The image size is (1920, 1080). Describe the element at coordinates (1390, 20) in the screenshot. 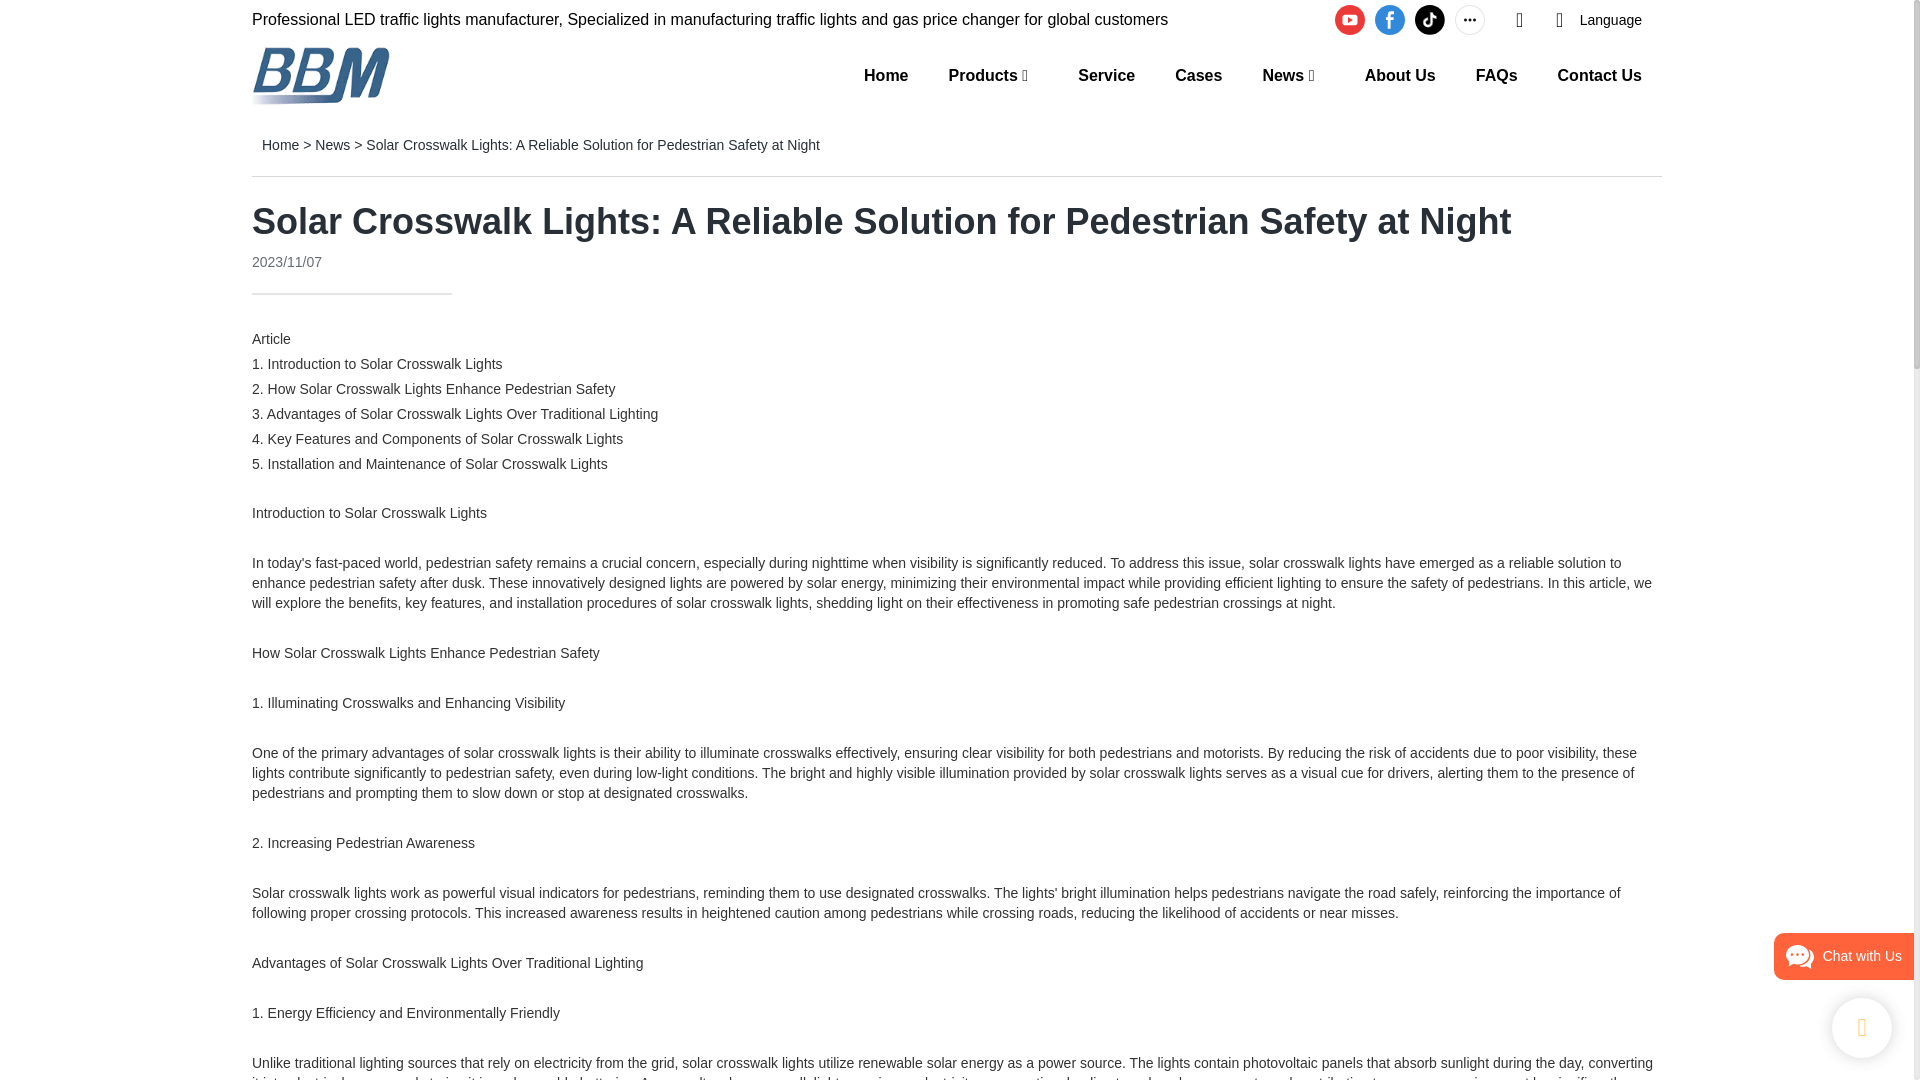

I see `facebook` at that location.